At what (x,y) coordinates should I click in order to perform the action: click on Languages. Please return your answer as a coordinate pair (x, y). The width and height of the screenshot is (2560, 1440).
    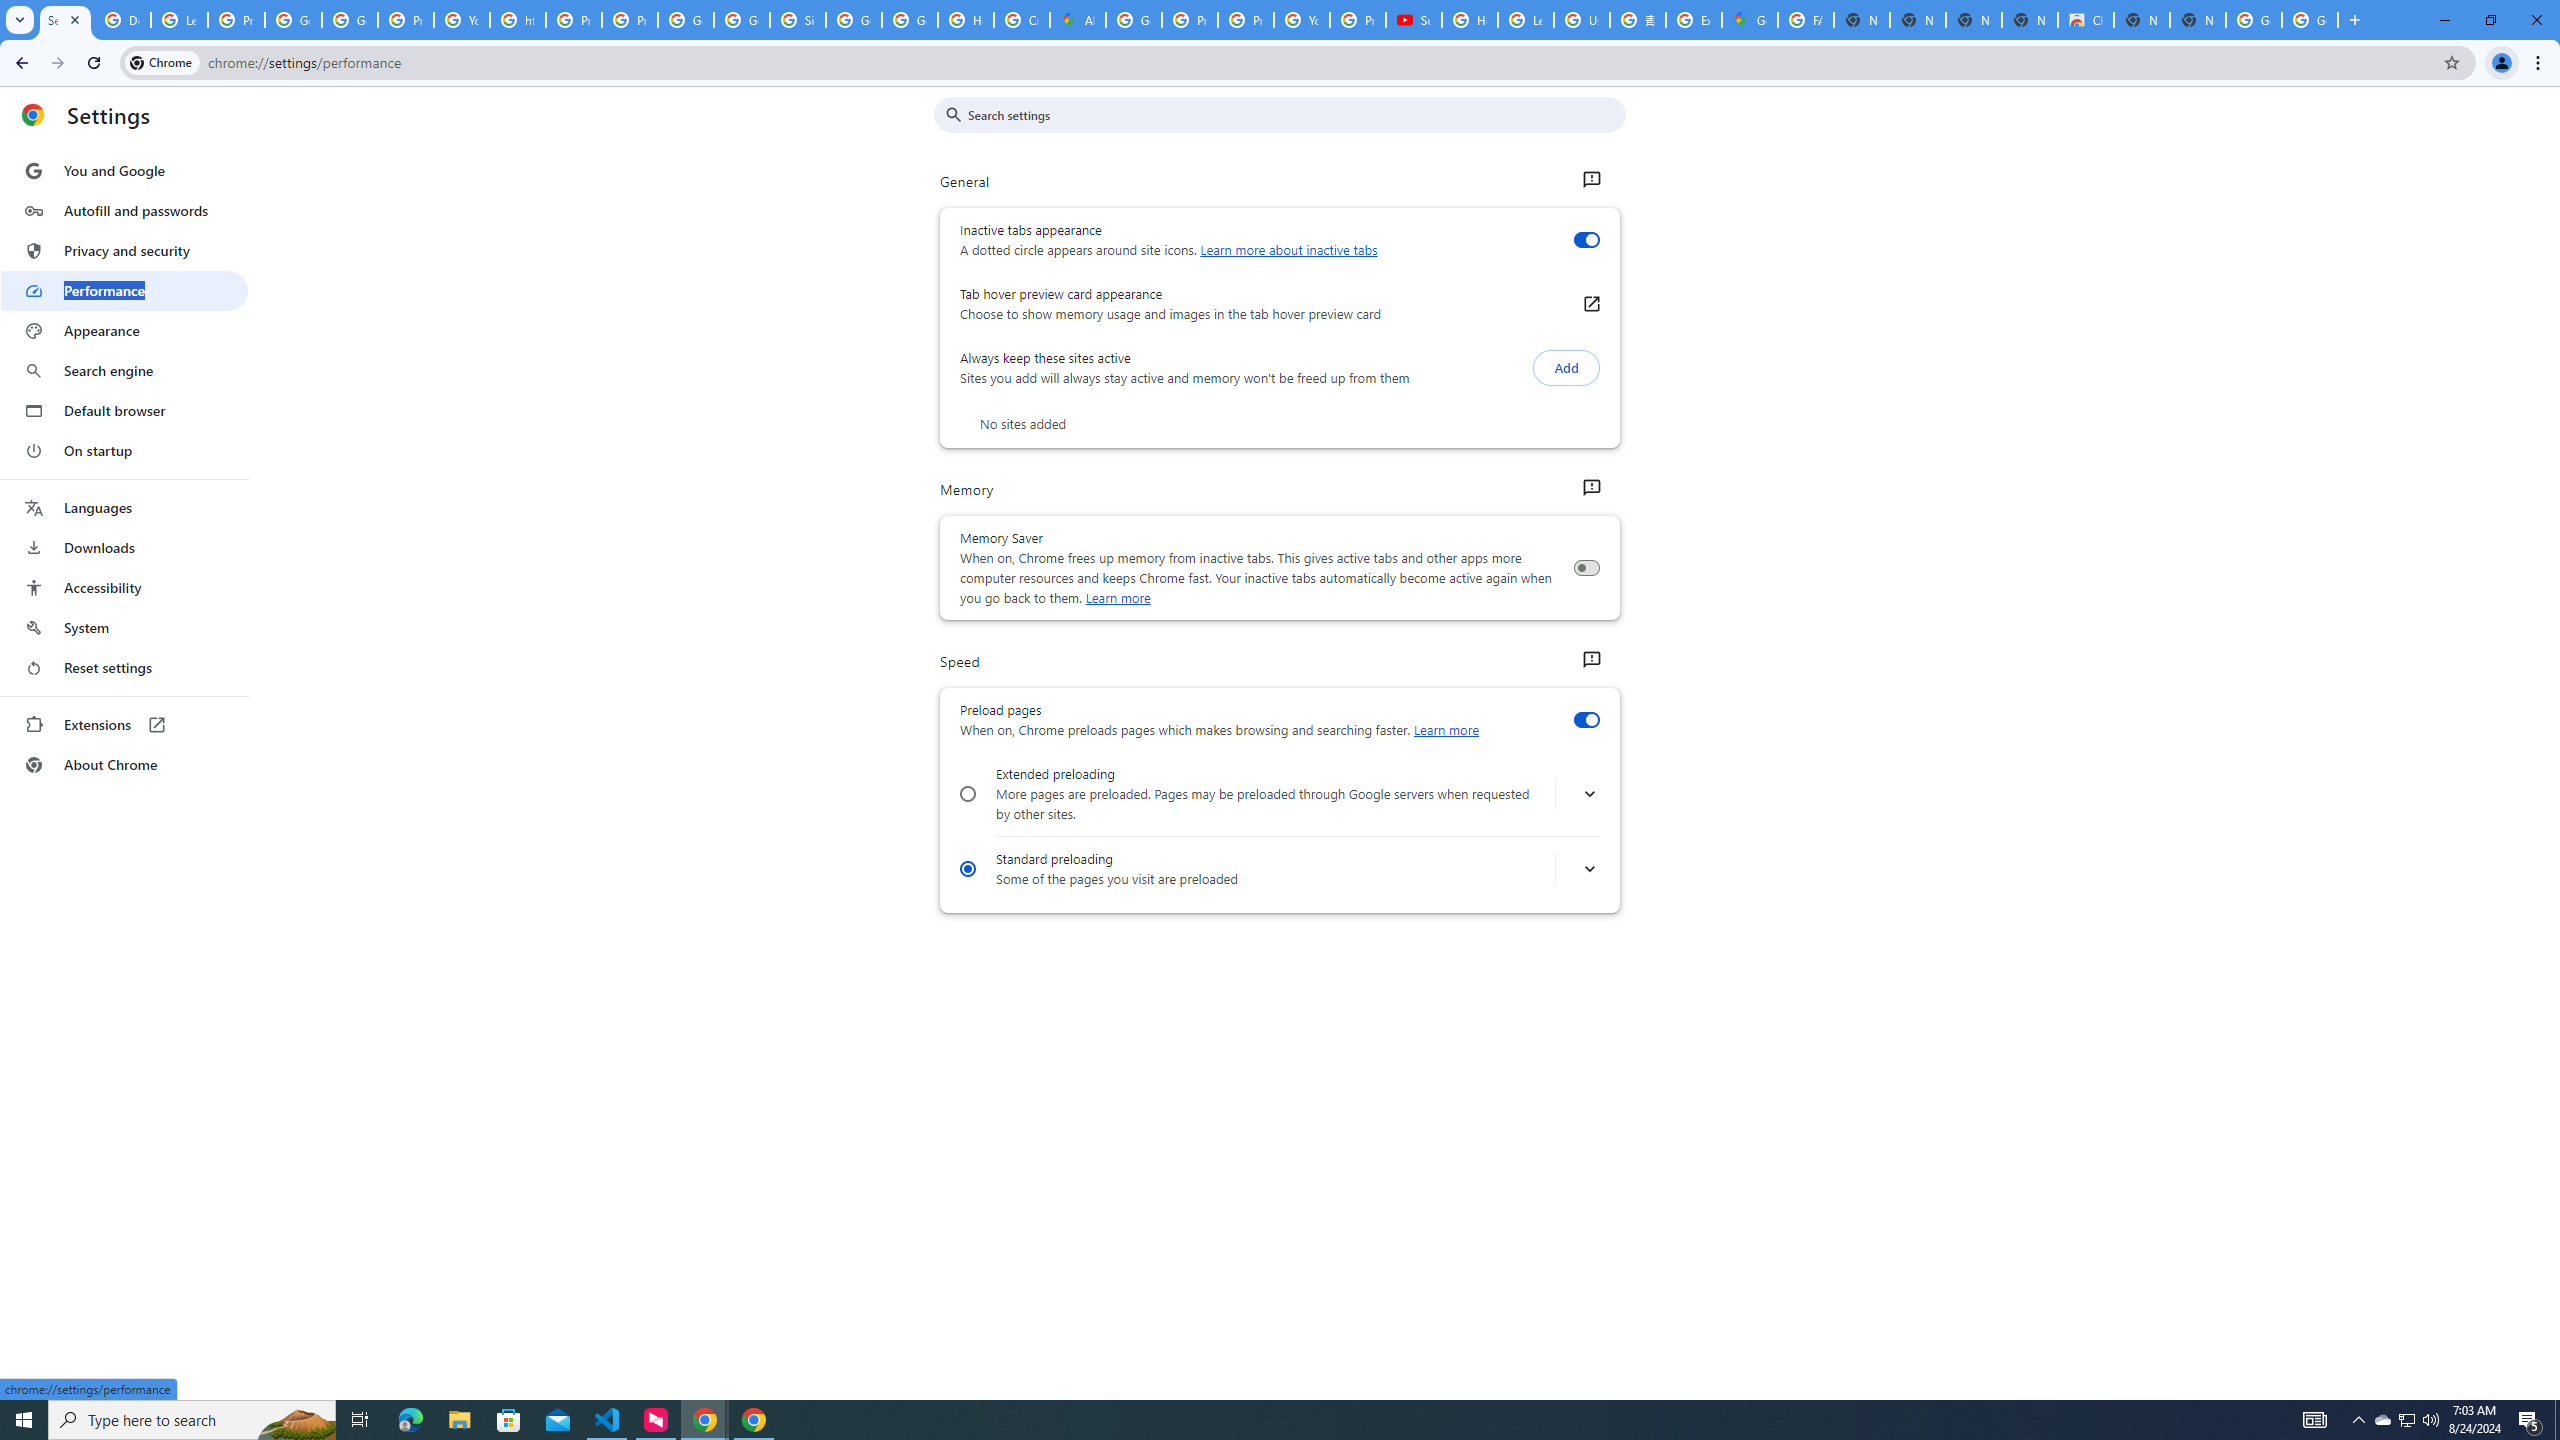
    Looking at the image, I should click on (124, 508).